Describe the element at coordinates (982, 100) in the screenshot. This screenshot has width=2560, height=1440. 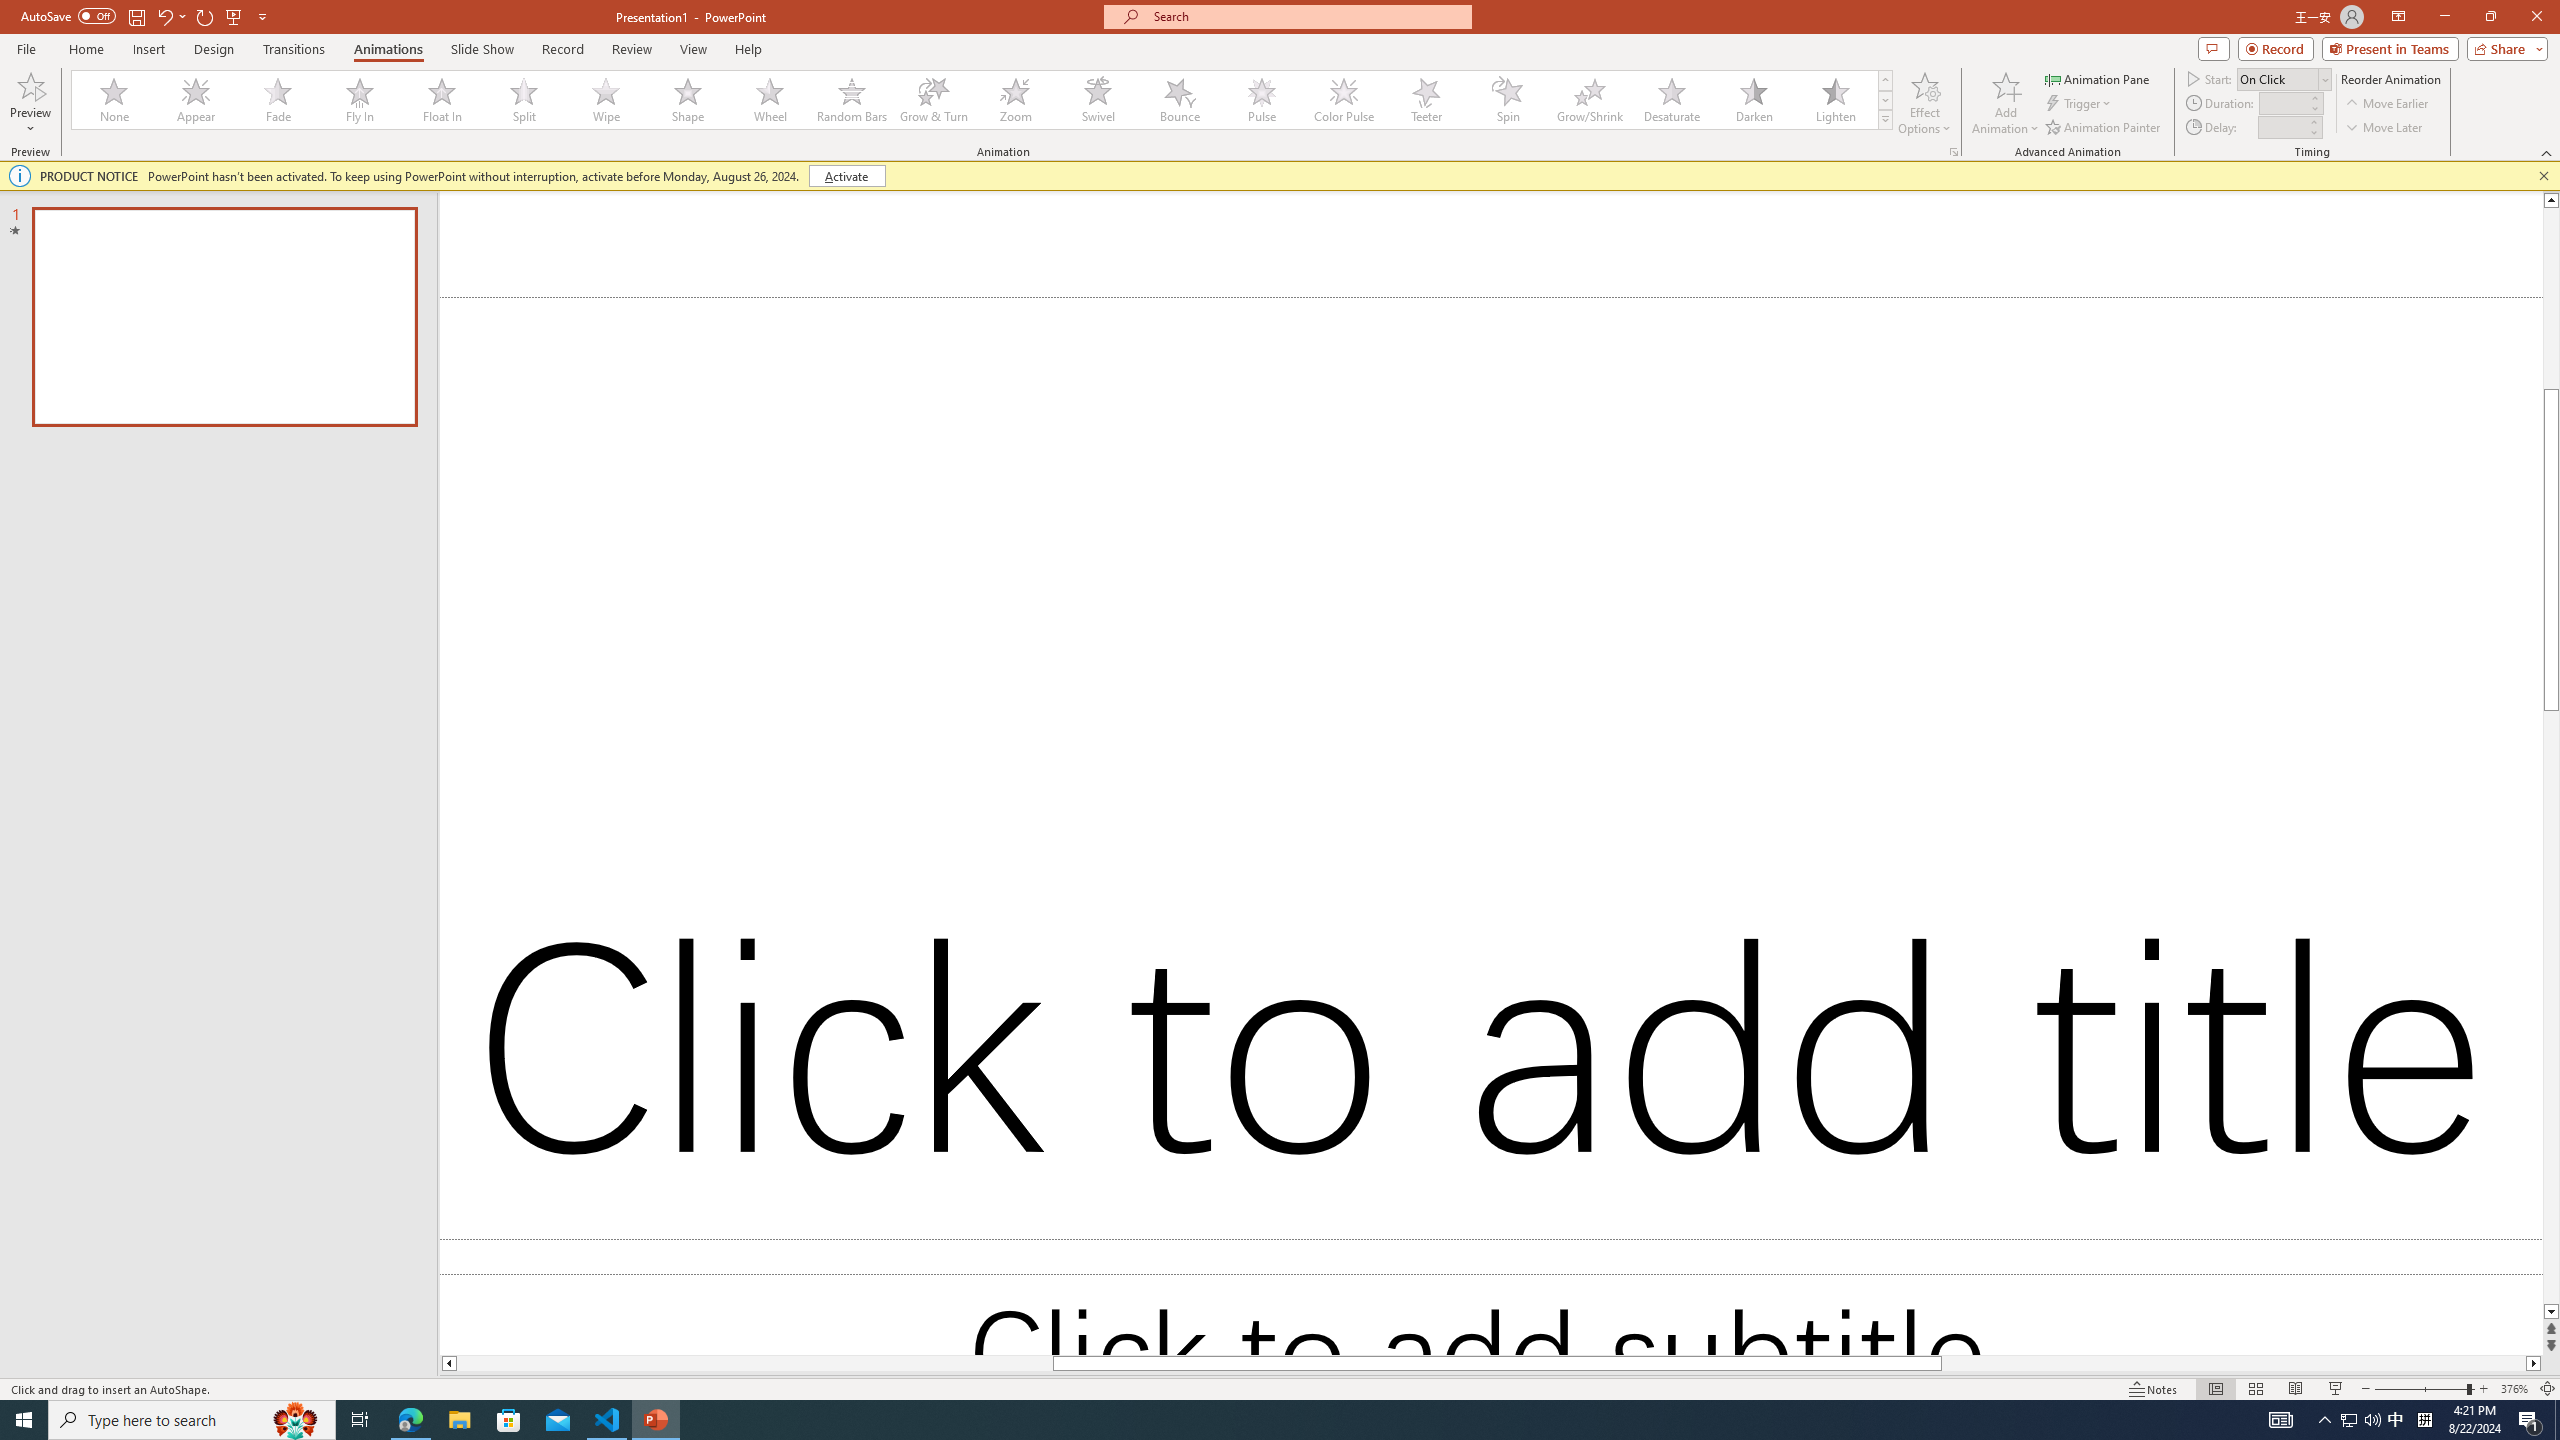
I see `AutomationID: AnimationGallery` at that location.